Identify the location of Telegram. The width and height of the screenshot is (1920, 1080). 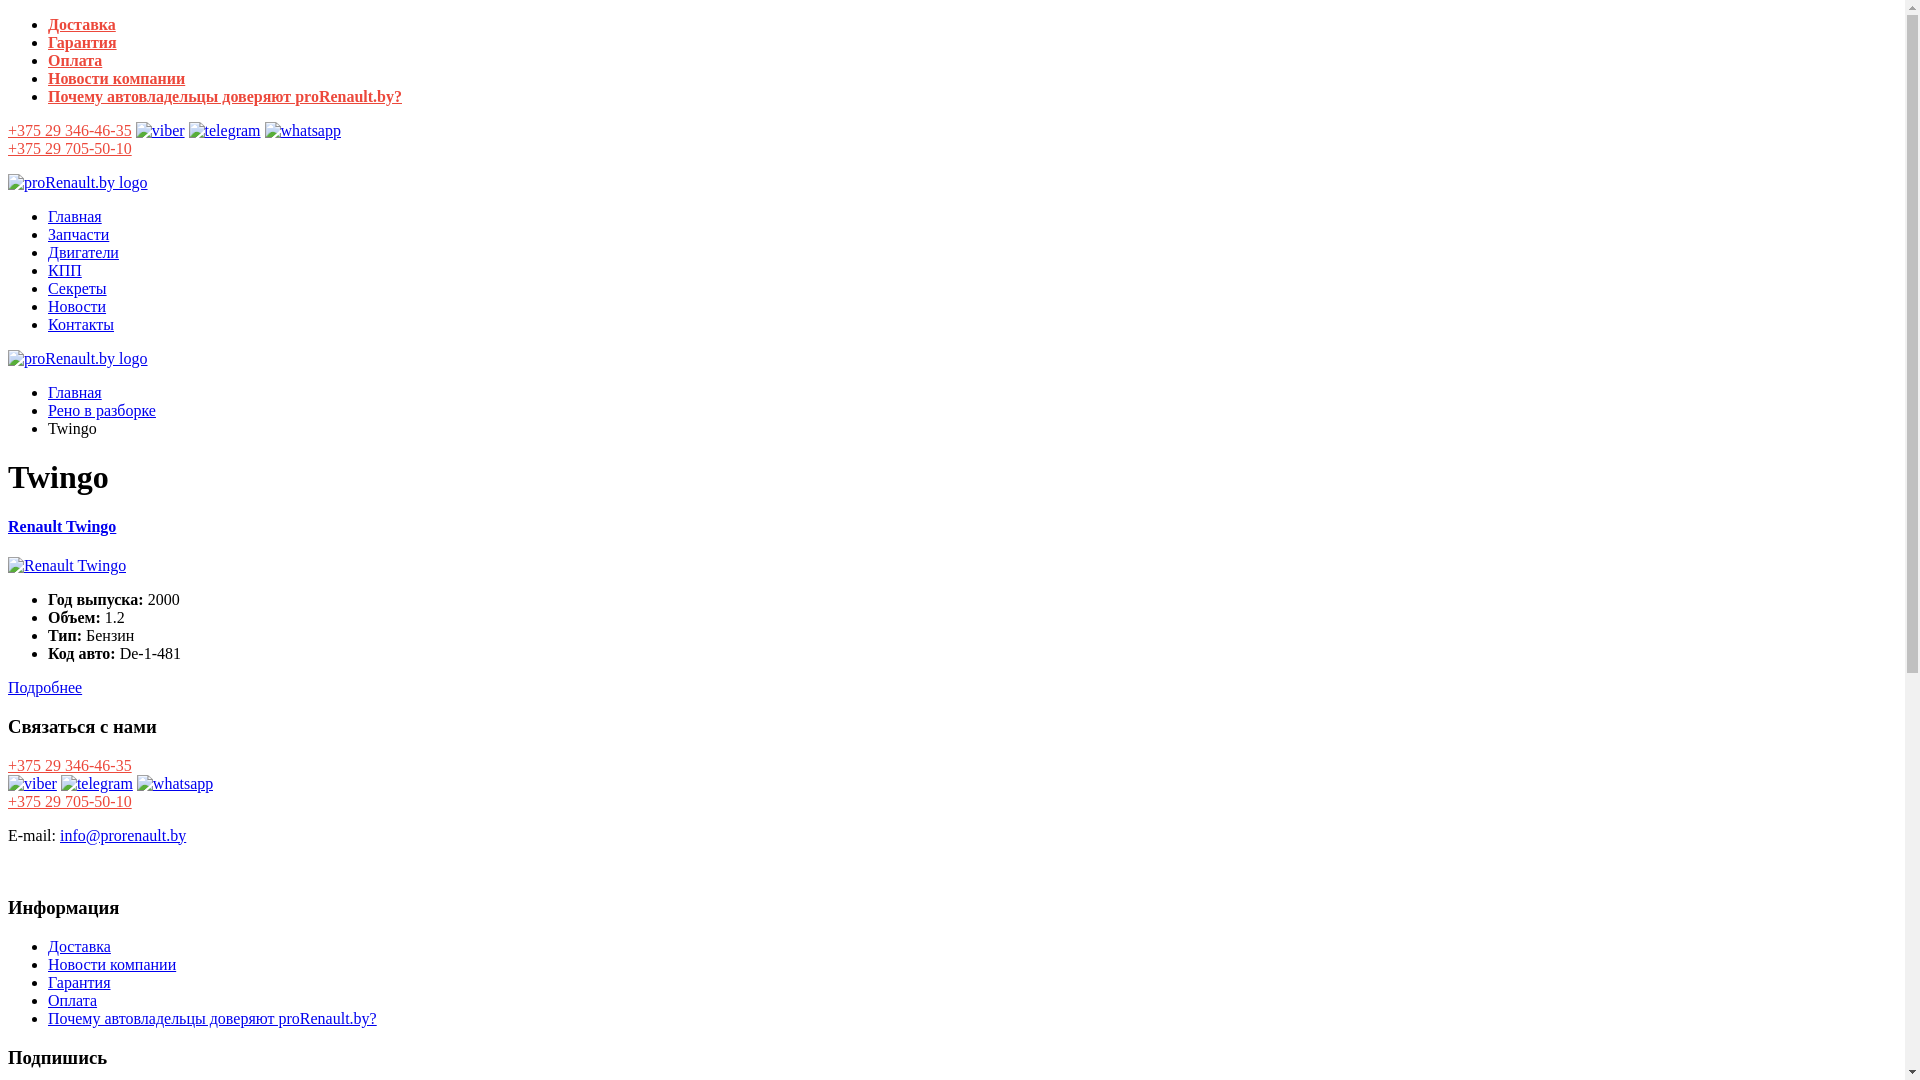
(225, 130).